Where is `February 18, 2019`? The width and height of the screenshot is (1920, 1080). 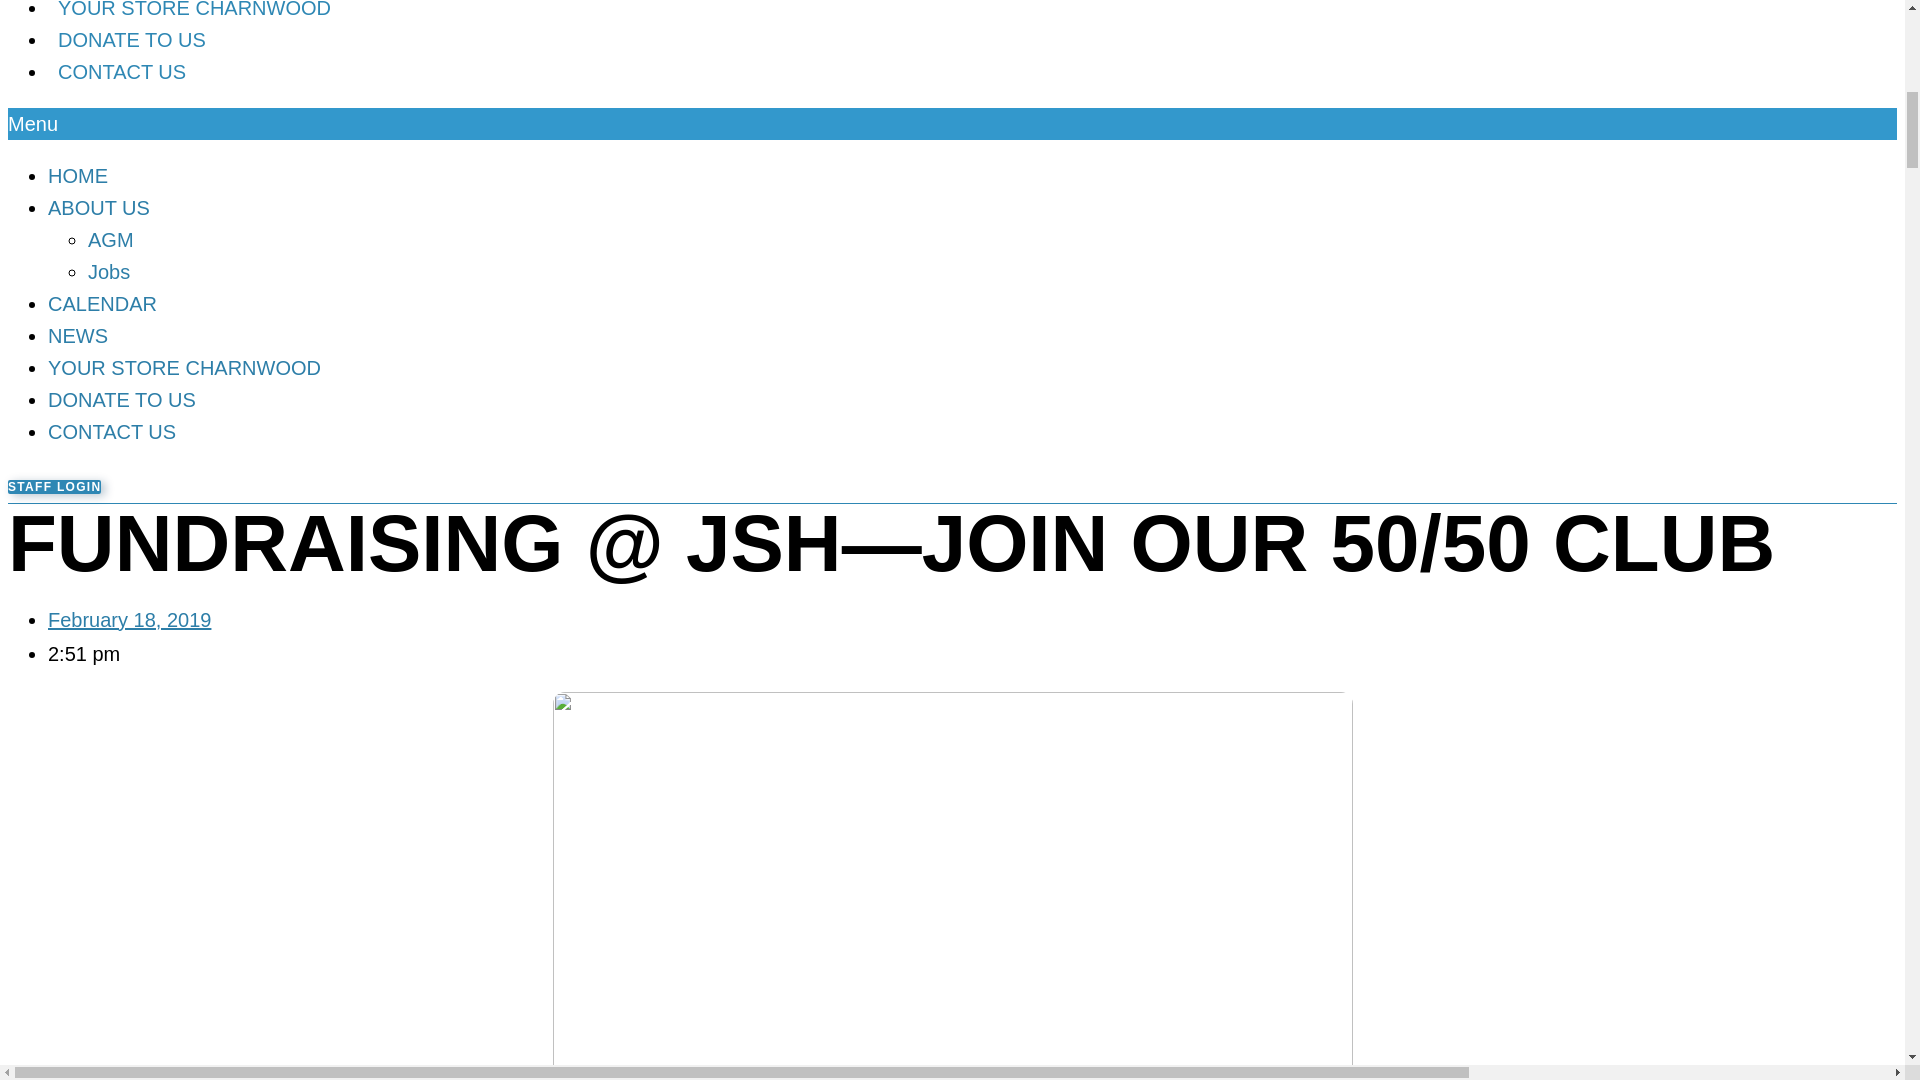
February 18, 2019 is located at coordinates (130, 620).